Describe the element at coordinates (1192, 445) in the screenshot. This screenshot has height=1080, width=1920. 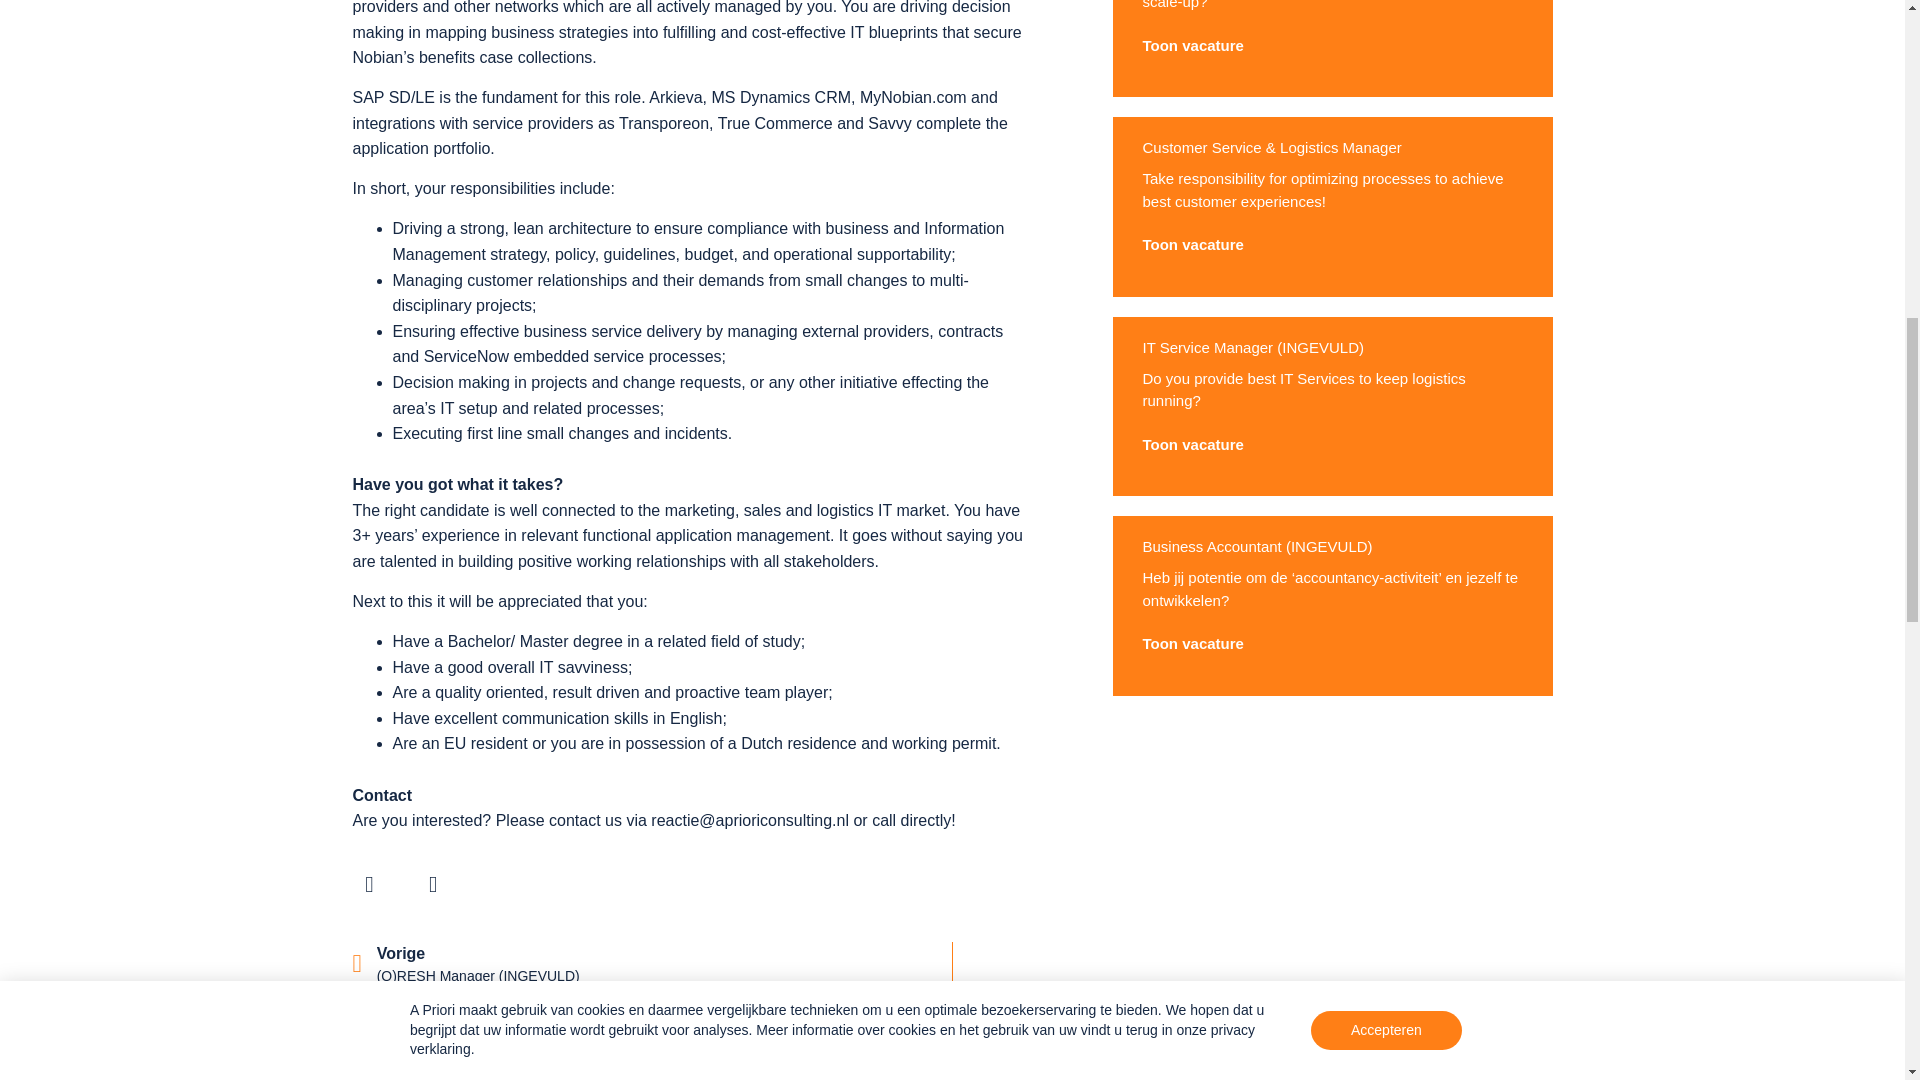
I see `Toon vacature` at that location.